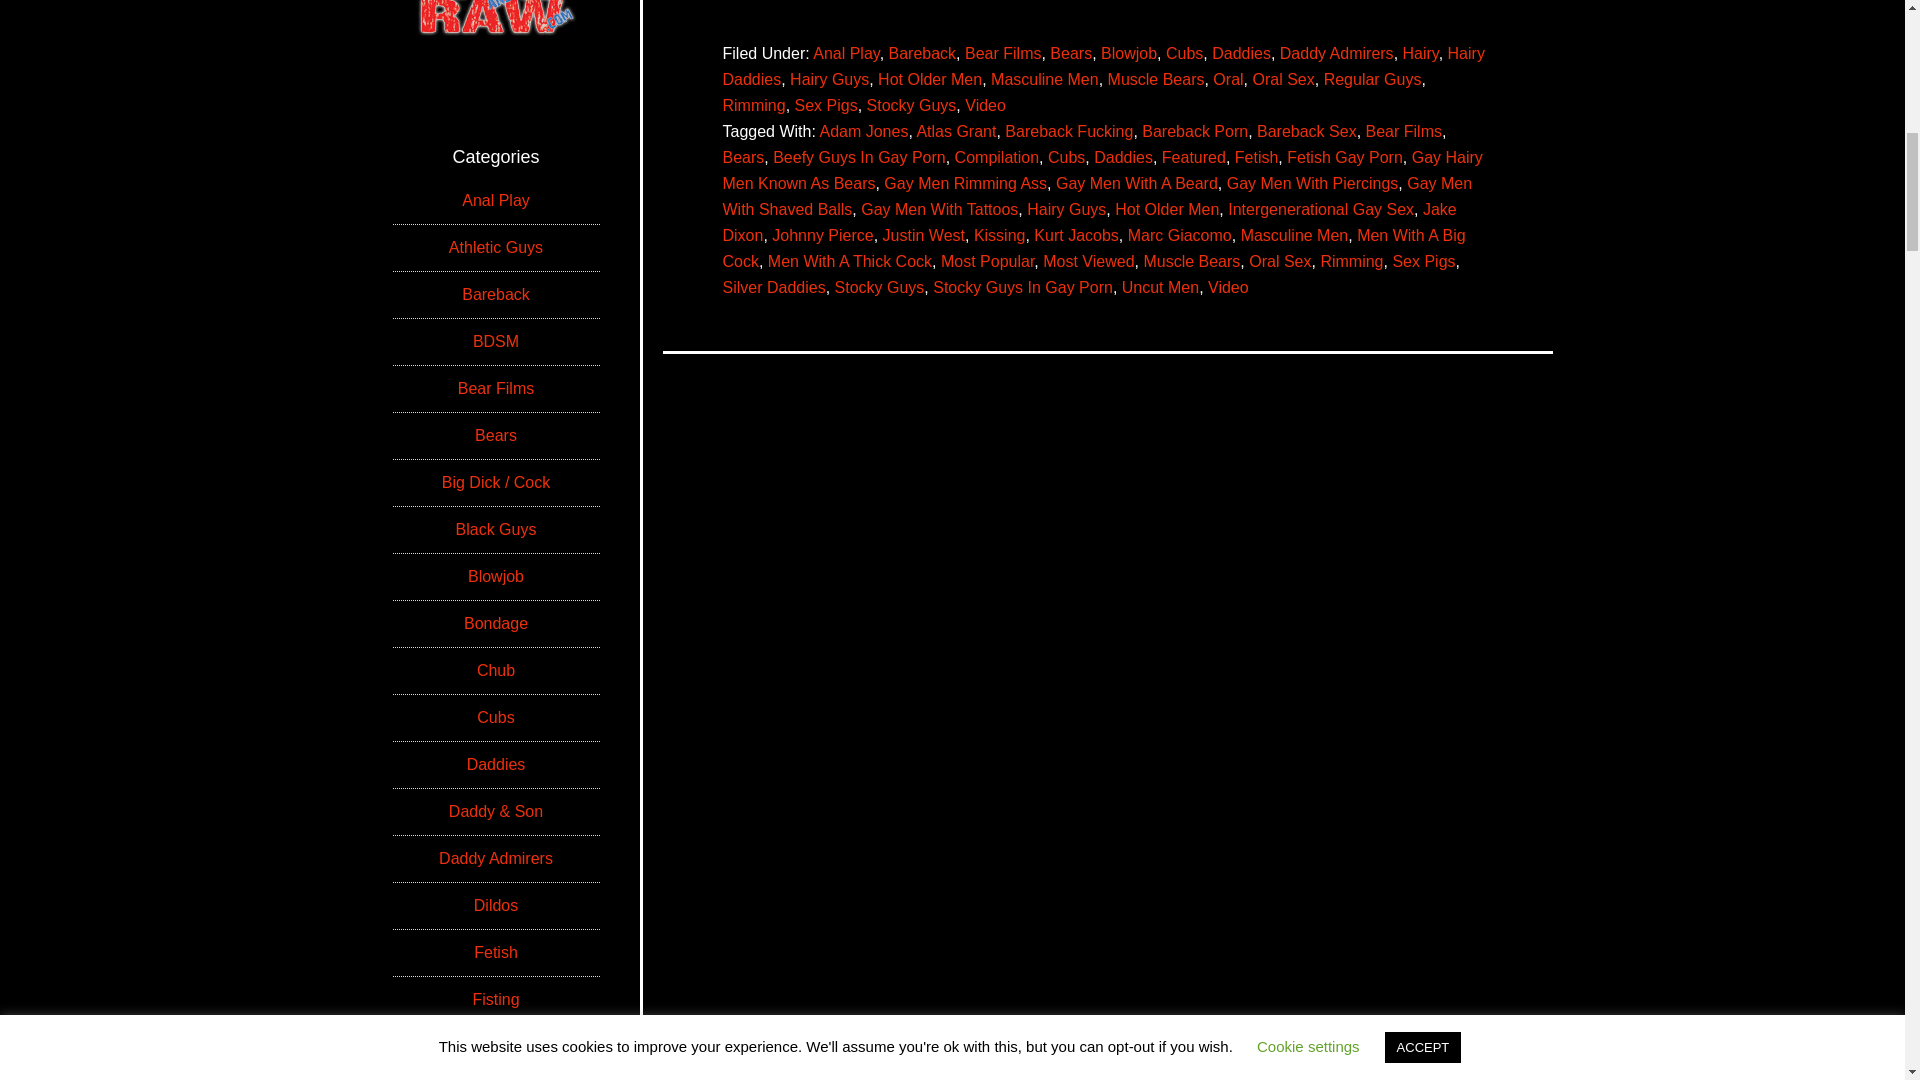 The image size is (1920, 1080). I want to click on Bears, so click(1071, 53).